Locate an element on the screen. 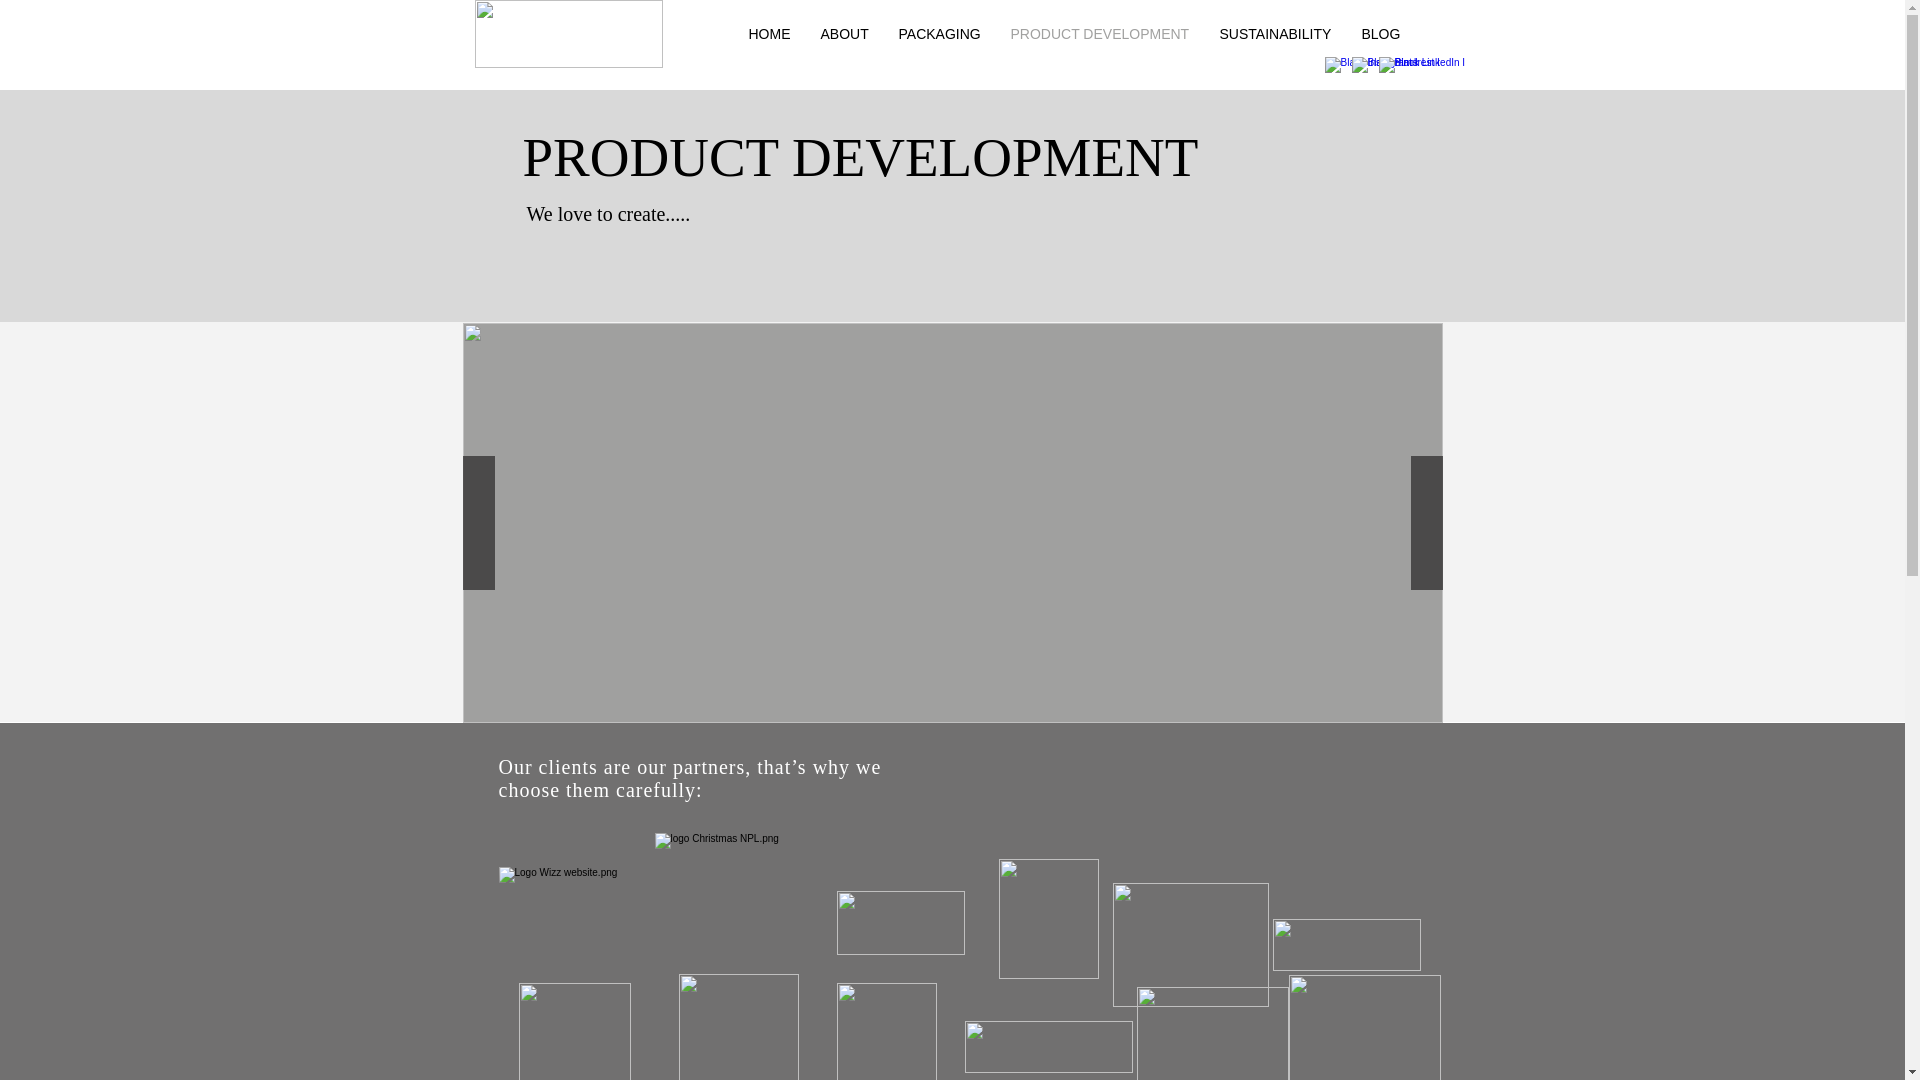  ABOUT is located at coordinates (844, 34).